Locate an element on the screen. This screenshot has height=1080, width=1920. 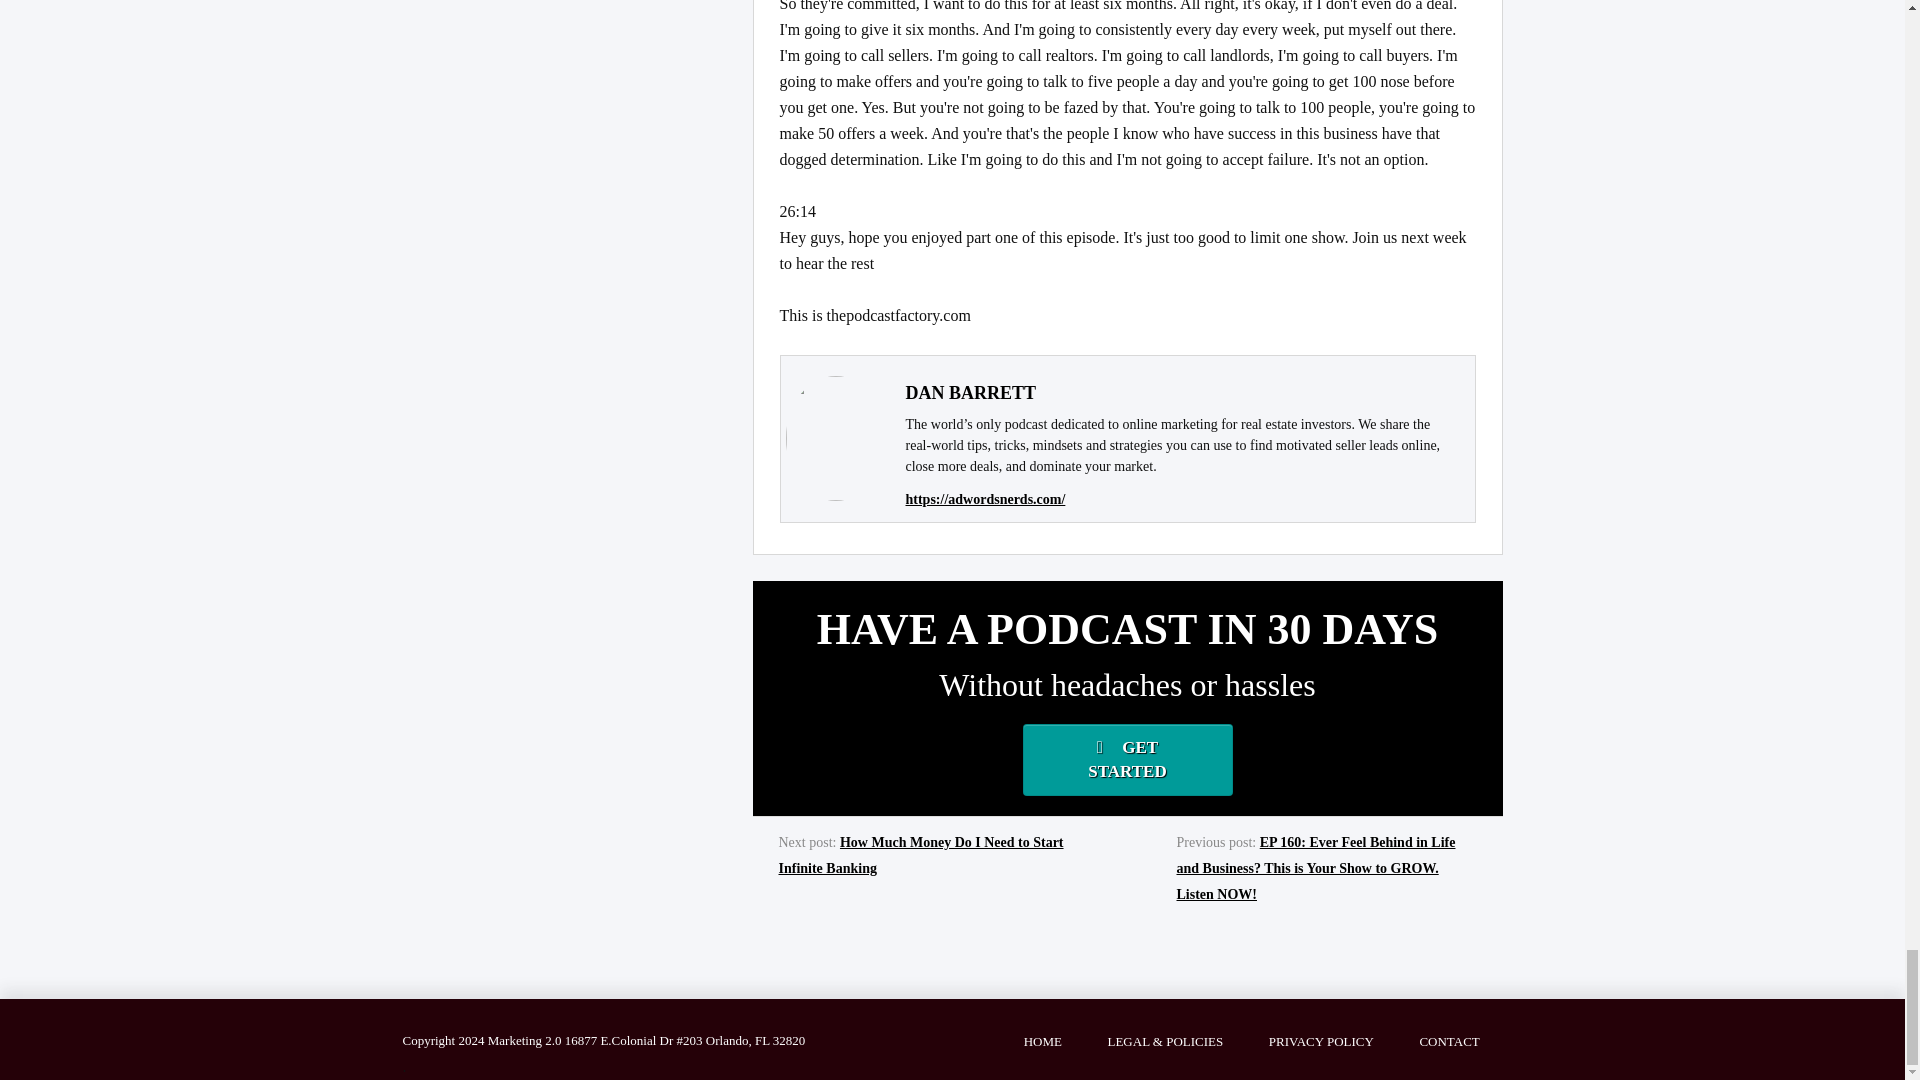
CONTACT is located at coordinates (1450, 1038).